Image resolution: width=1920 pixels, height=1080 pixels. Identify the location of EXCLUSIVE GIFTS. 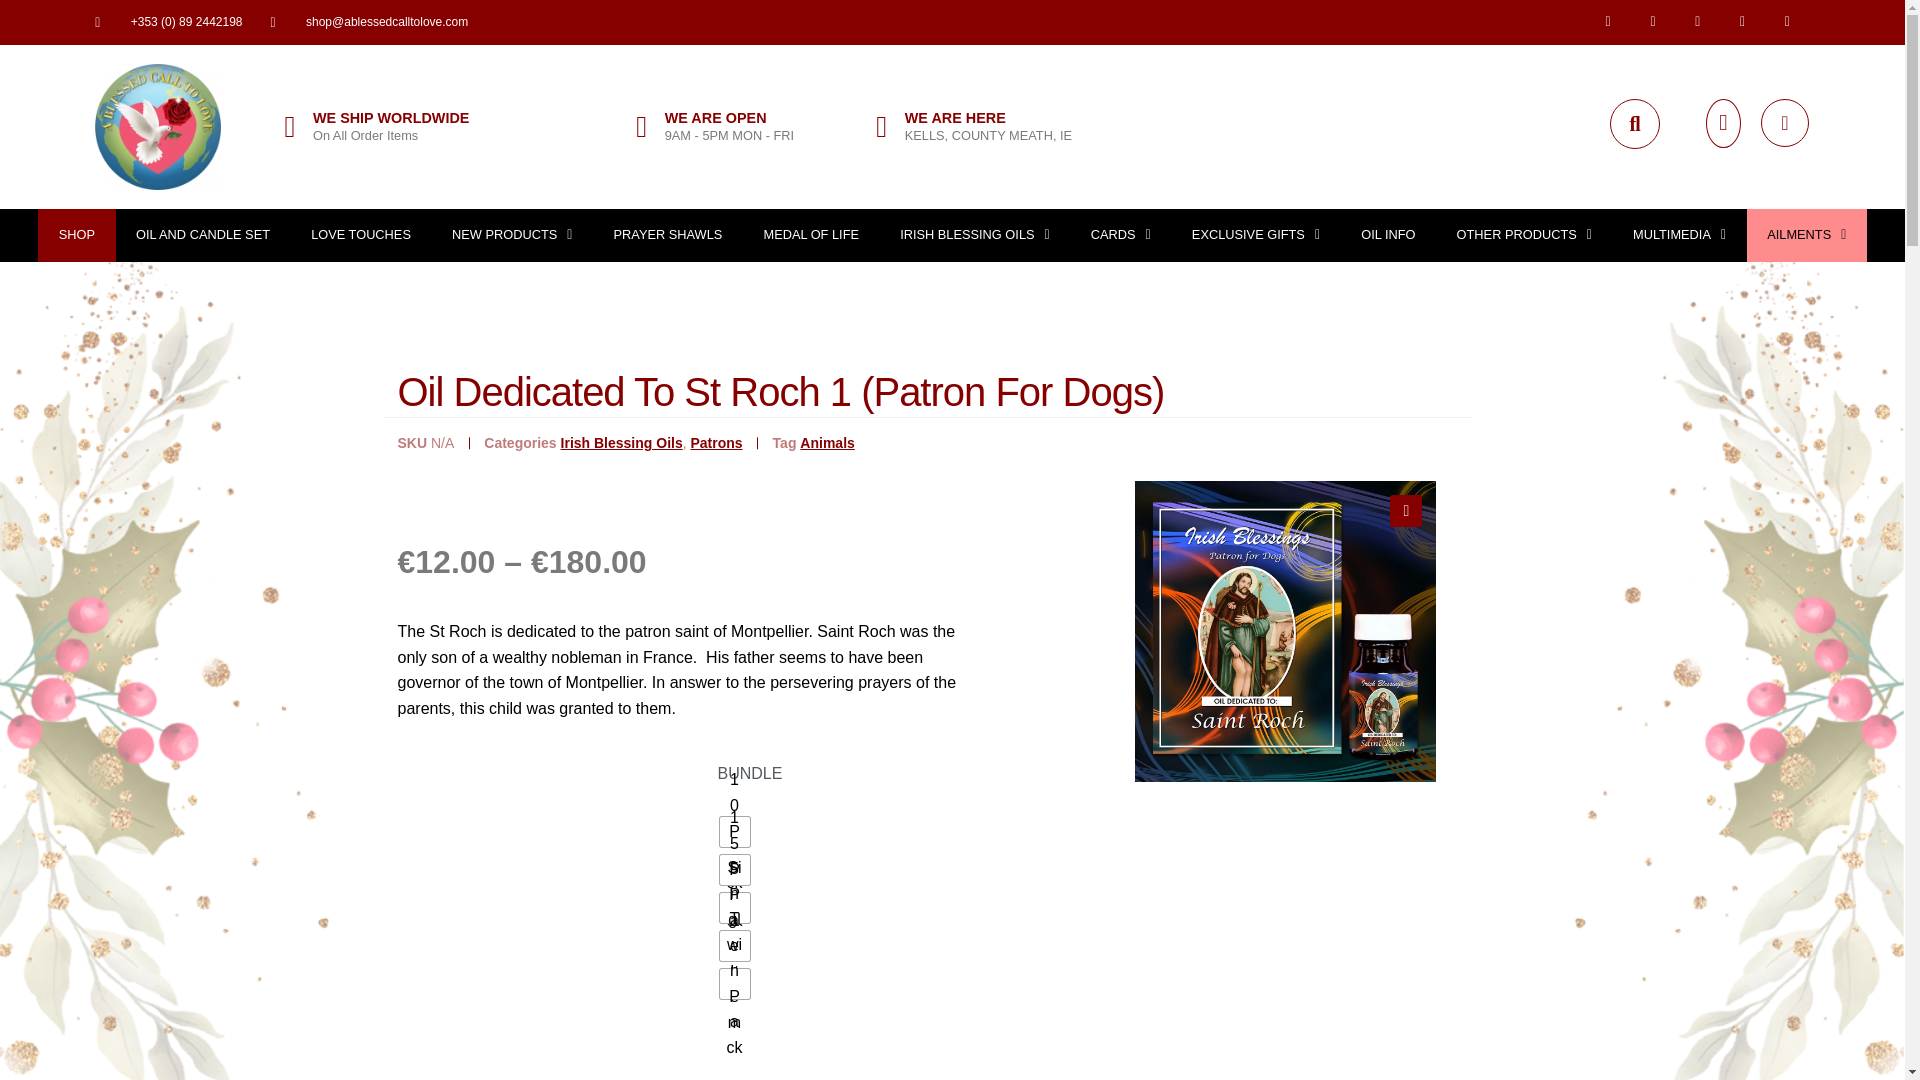
(1256, 236).